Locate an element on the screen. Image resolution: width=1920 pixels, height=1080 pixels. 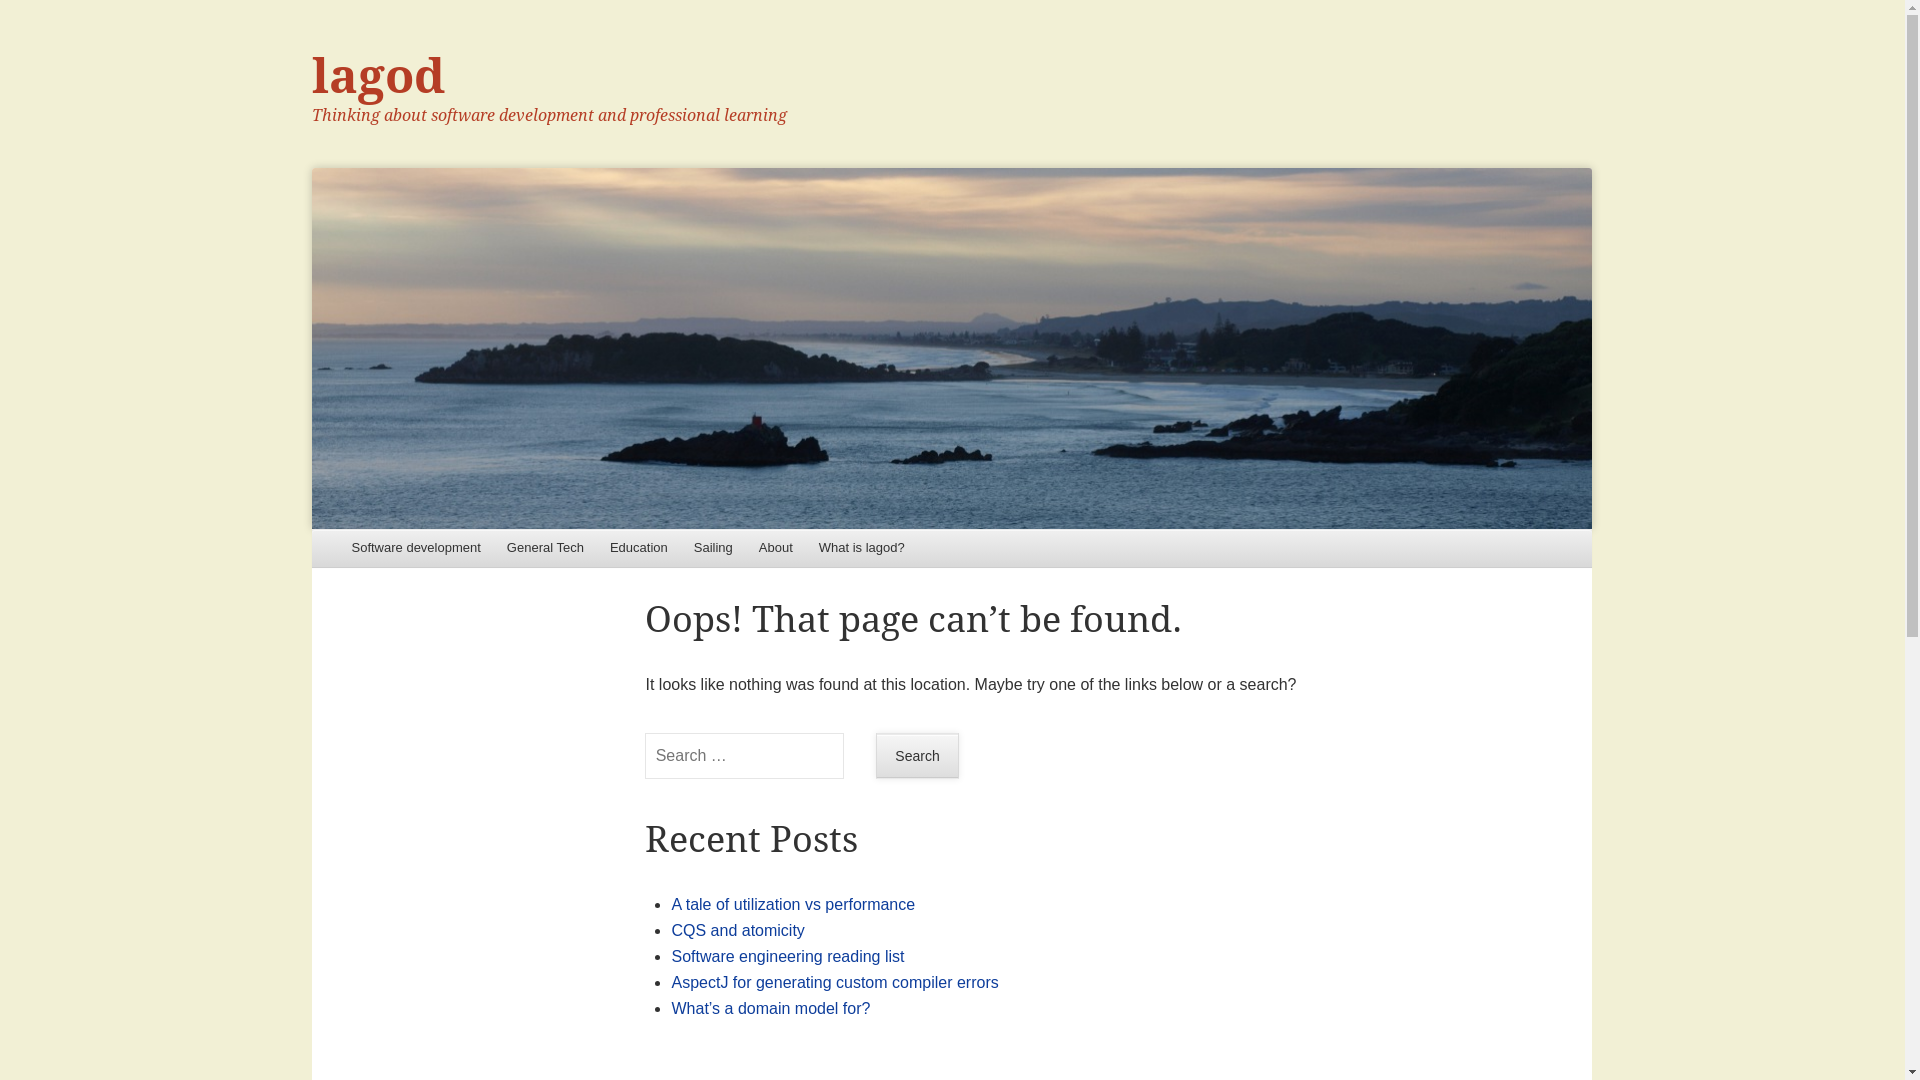
Search is located at coordinates (918, 756).